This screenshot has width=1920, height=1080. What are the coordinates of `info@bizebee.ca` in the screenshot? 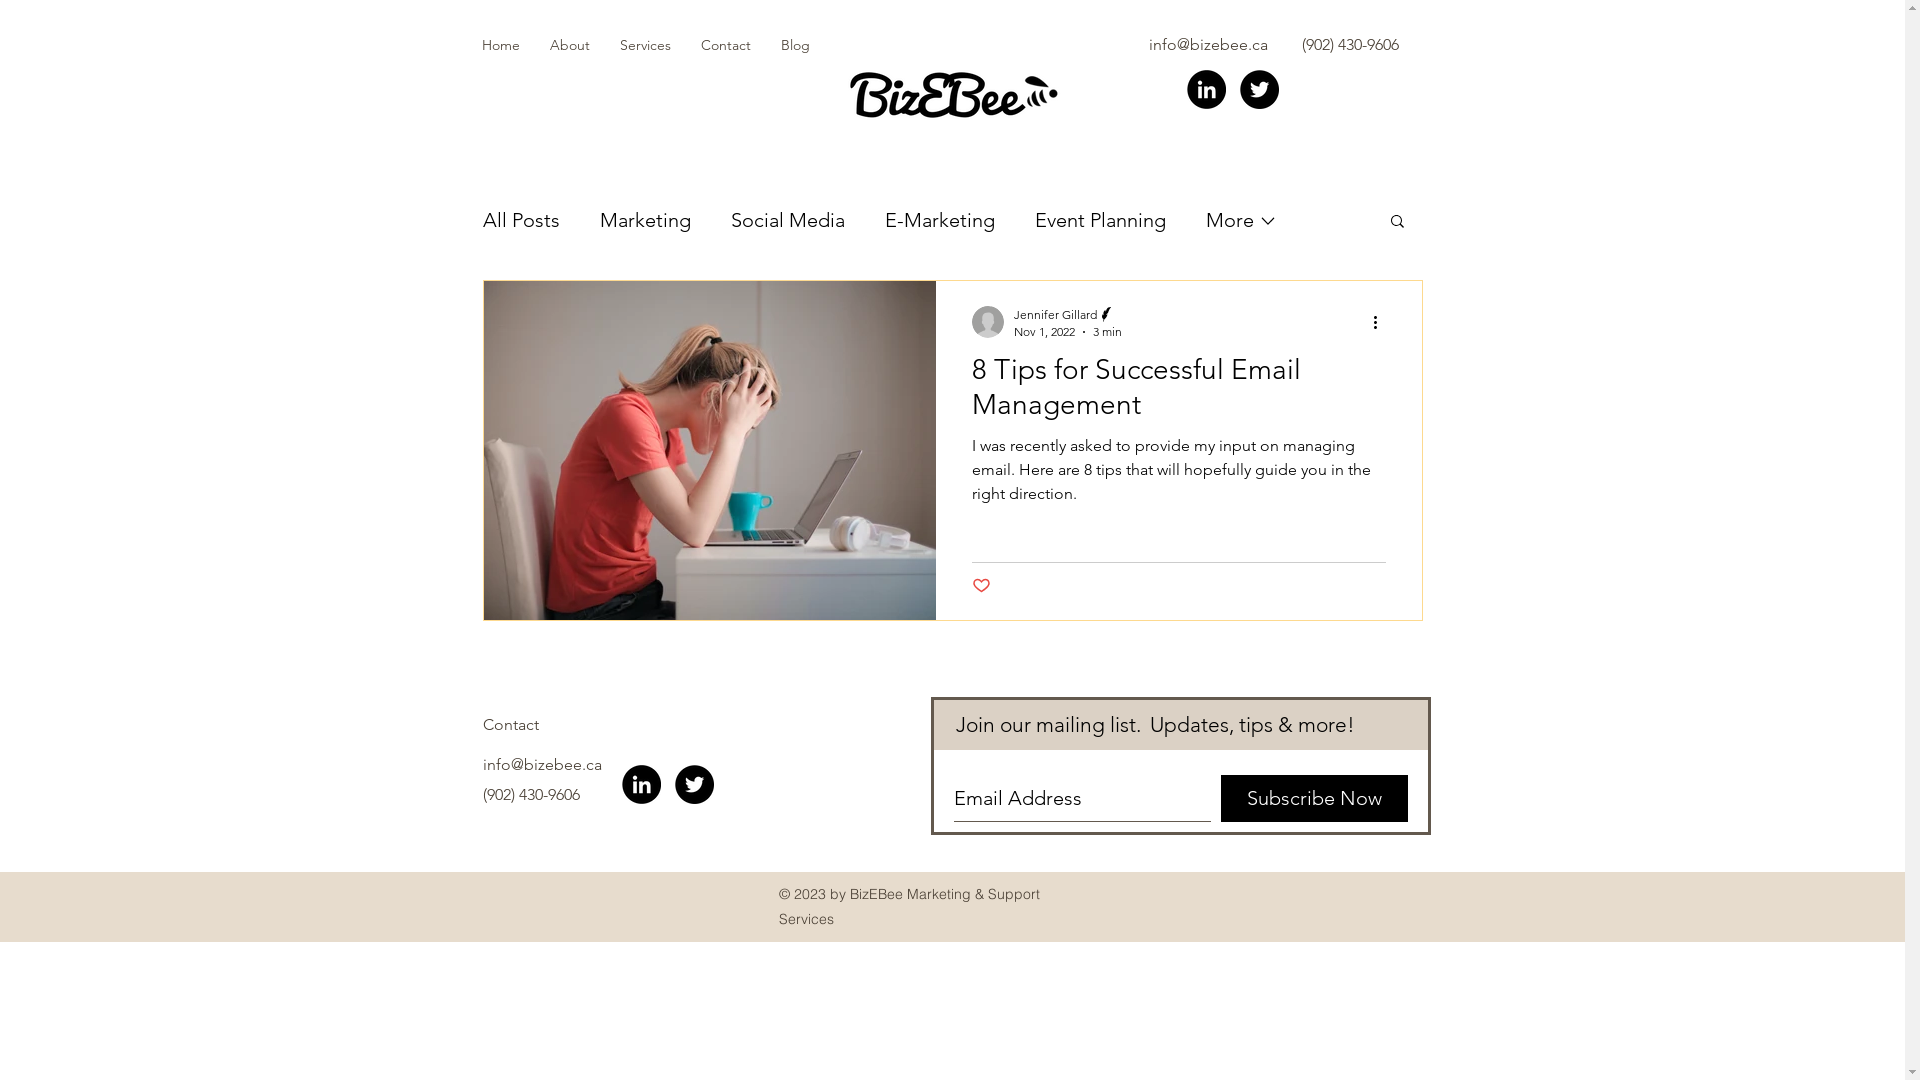 It's located at (1208, 44).